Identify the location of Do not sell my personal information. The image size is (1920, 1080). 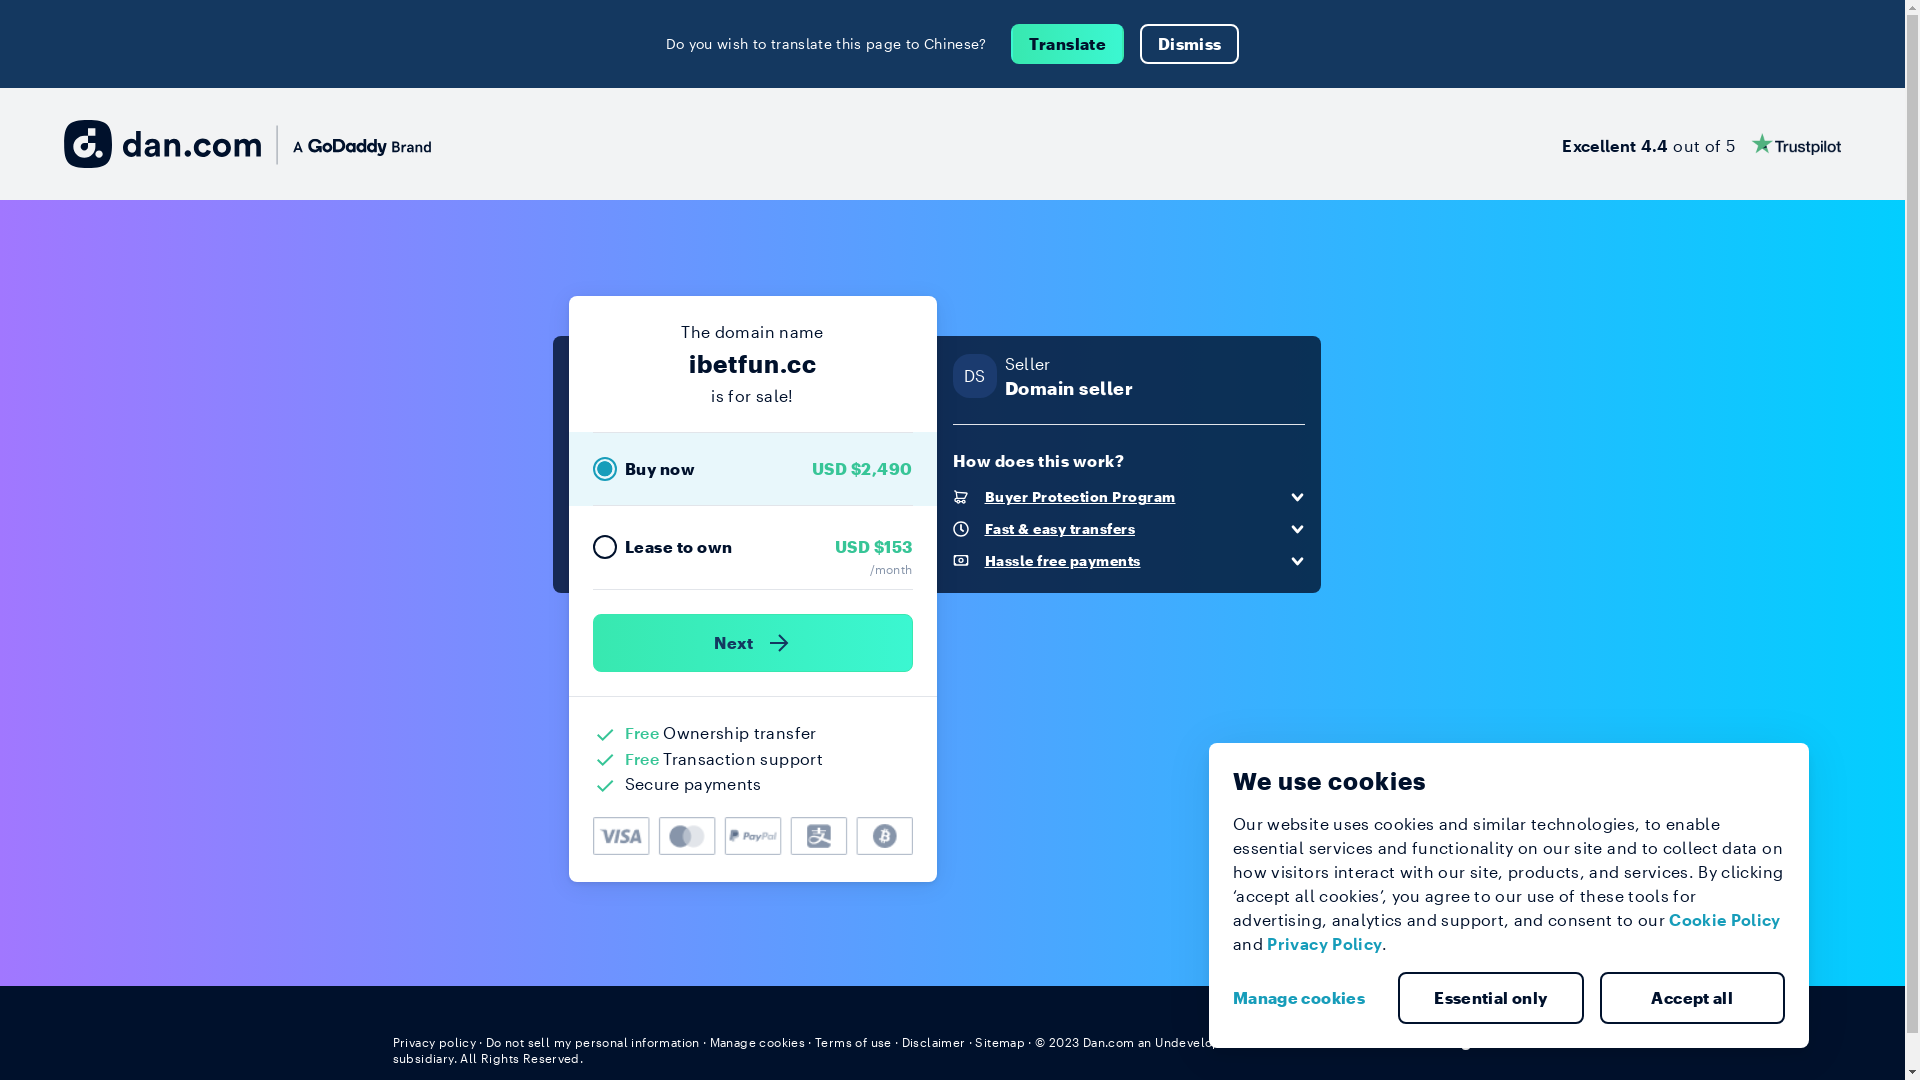
(593, 1042).